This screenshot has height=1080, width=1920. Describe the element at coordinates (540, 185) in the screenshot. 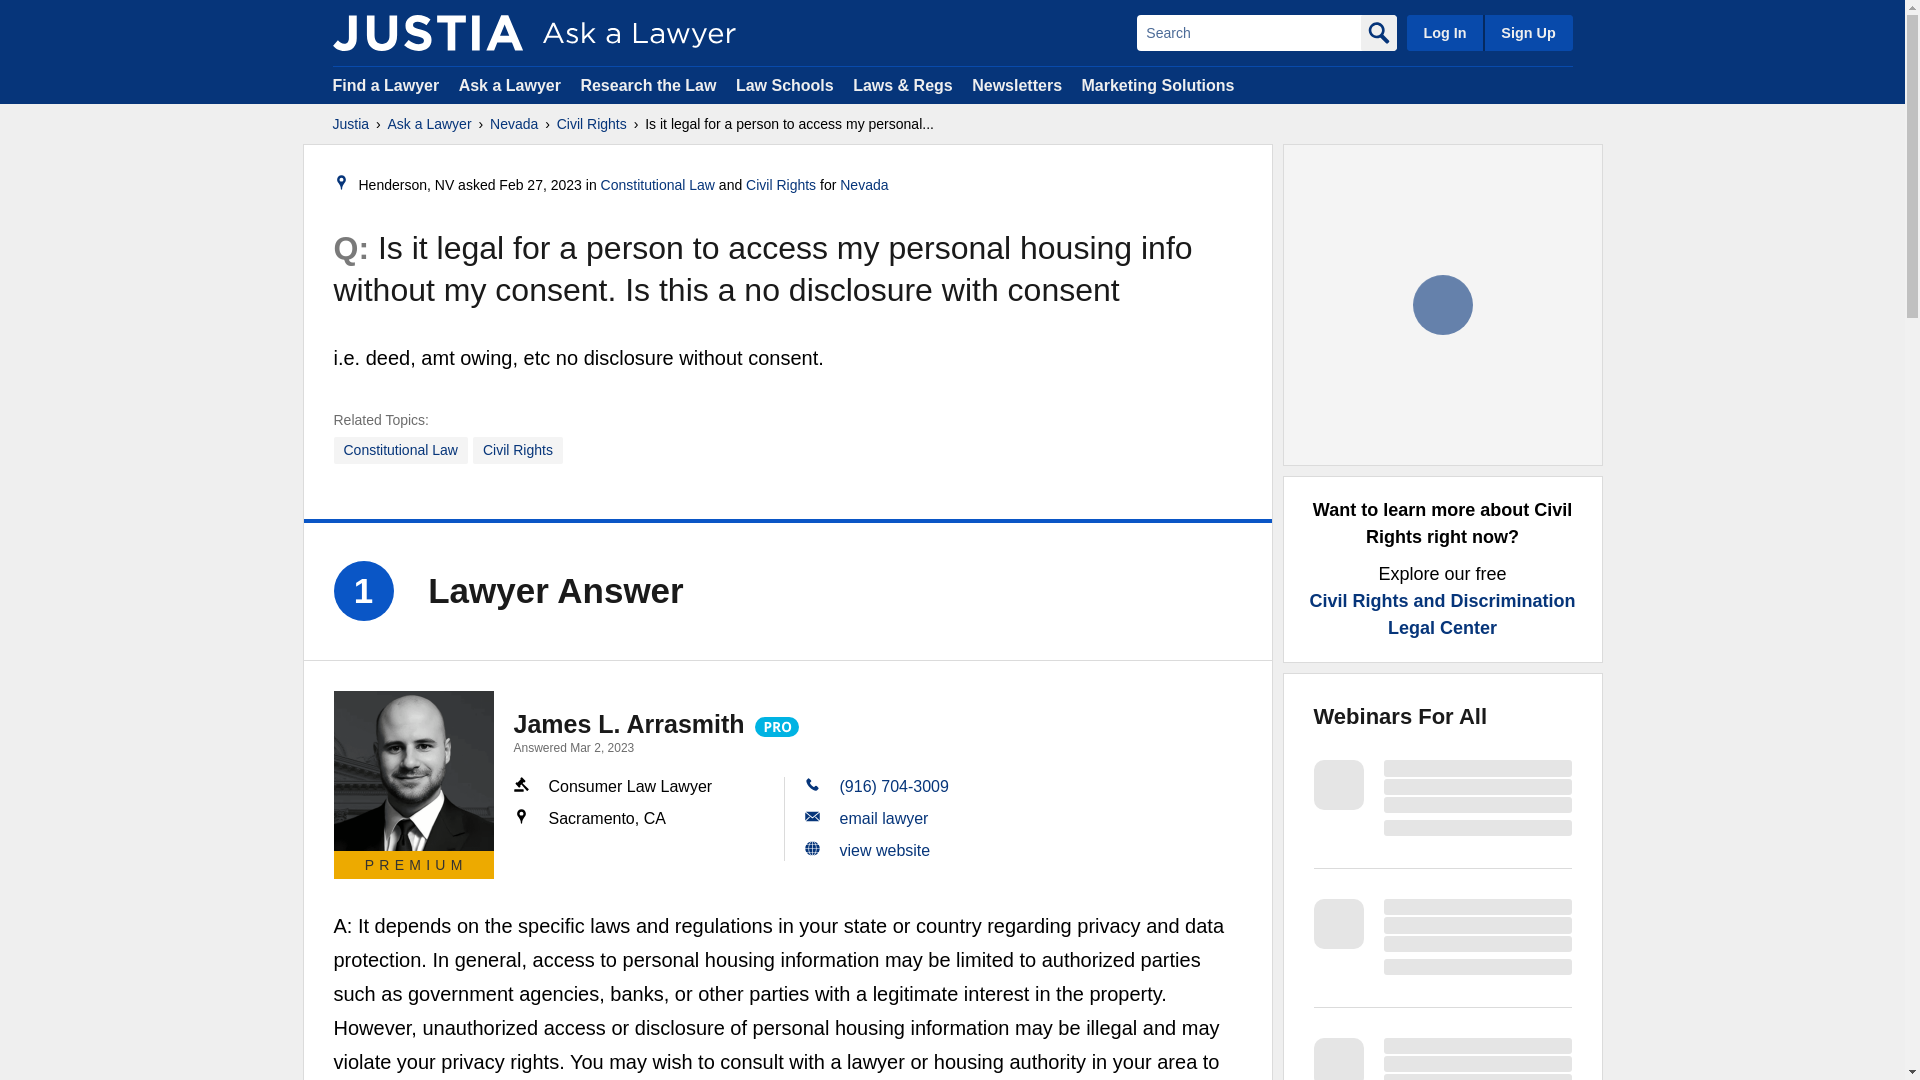

I see `2023-02-27T10:09:10-08:00` at that location.